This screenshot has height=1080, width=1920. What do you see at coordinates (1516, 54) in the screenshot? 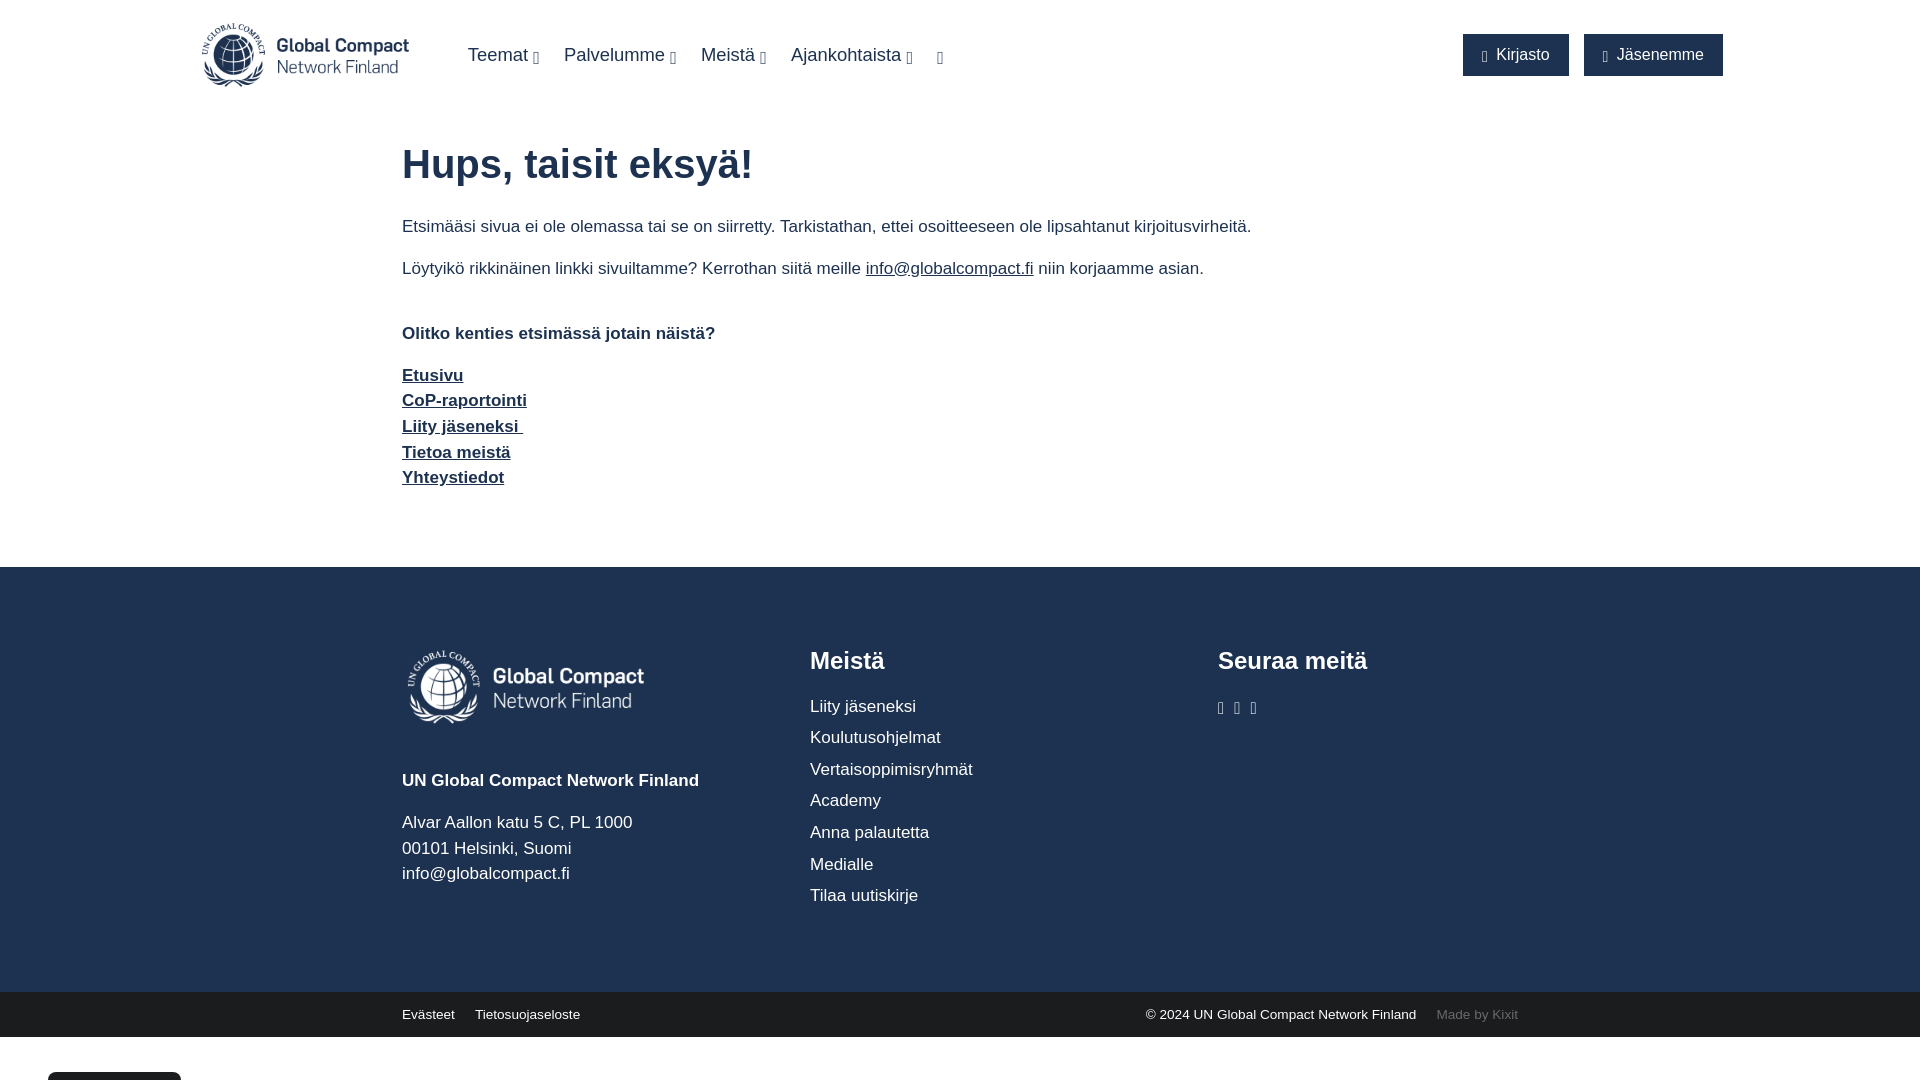
I see `Kirjasto` at bounding box center [1516, 54].